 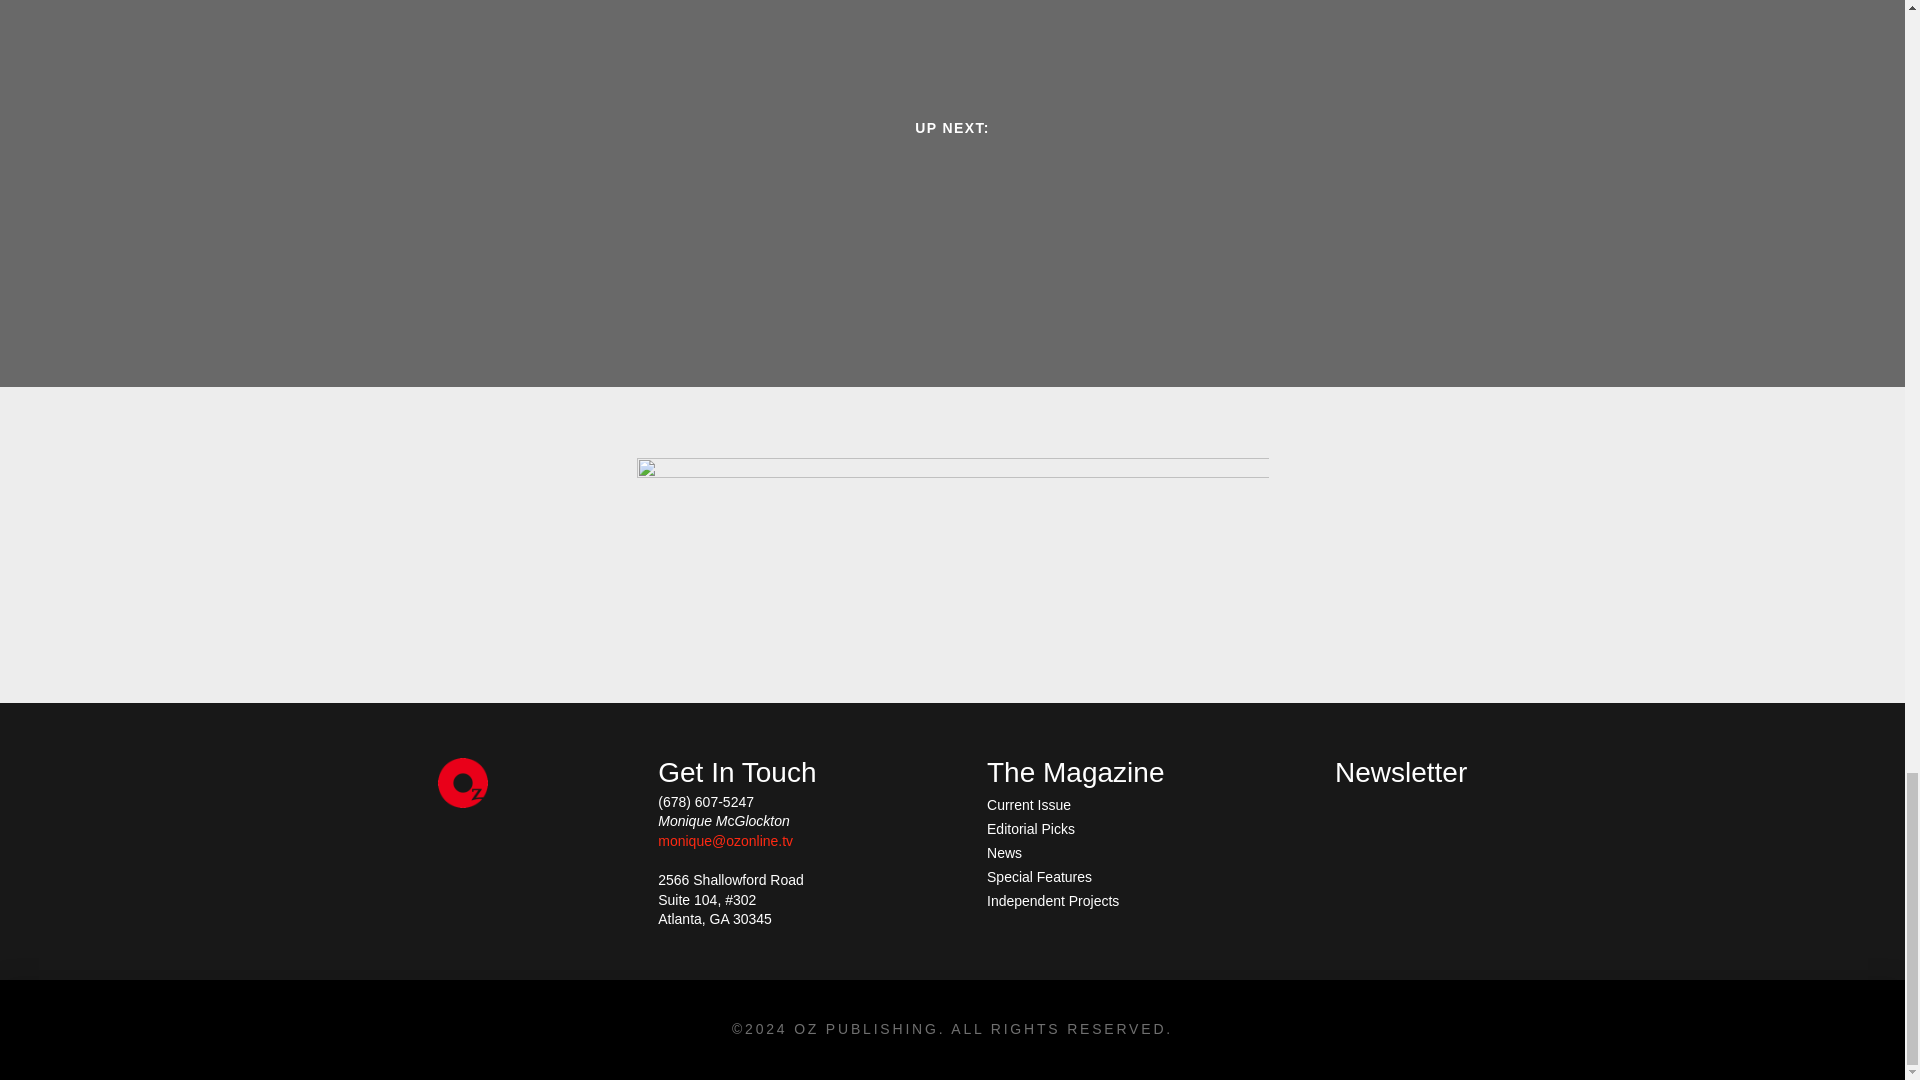 What do you see at coordinates (1052, 900) in the screenshot?
I see `Independent Projects` at bounding box center [1052, 900].